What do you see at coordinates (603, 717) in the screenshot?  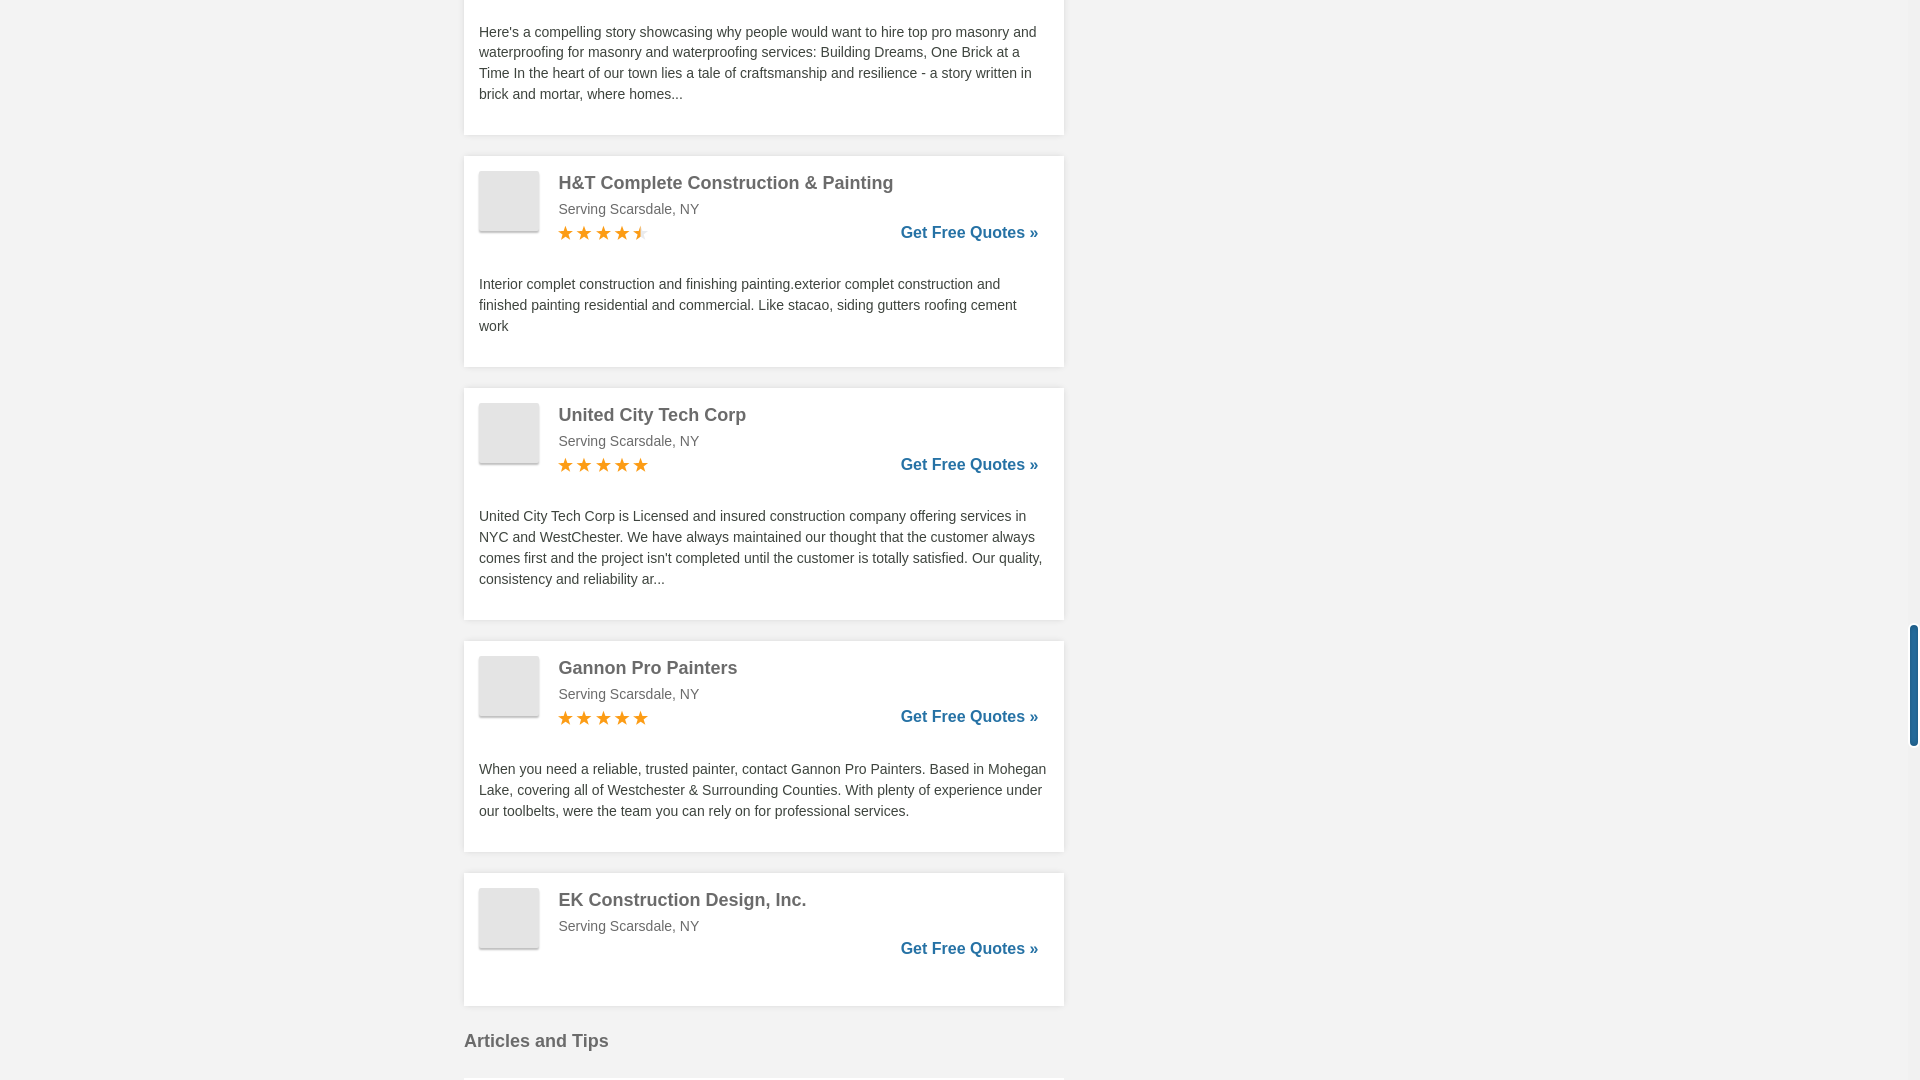 I see `5 star rating` at bounding box center [603, 717].